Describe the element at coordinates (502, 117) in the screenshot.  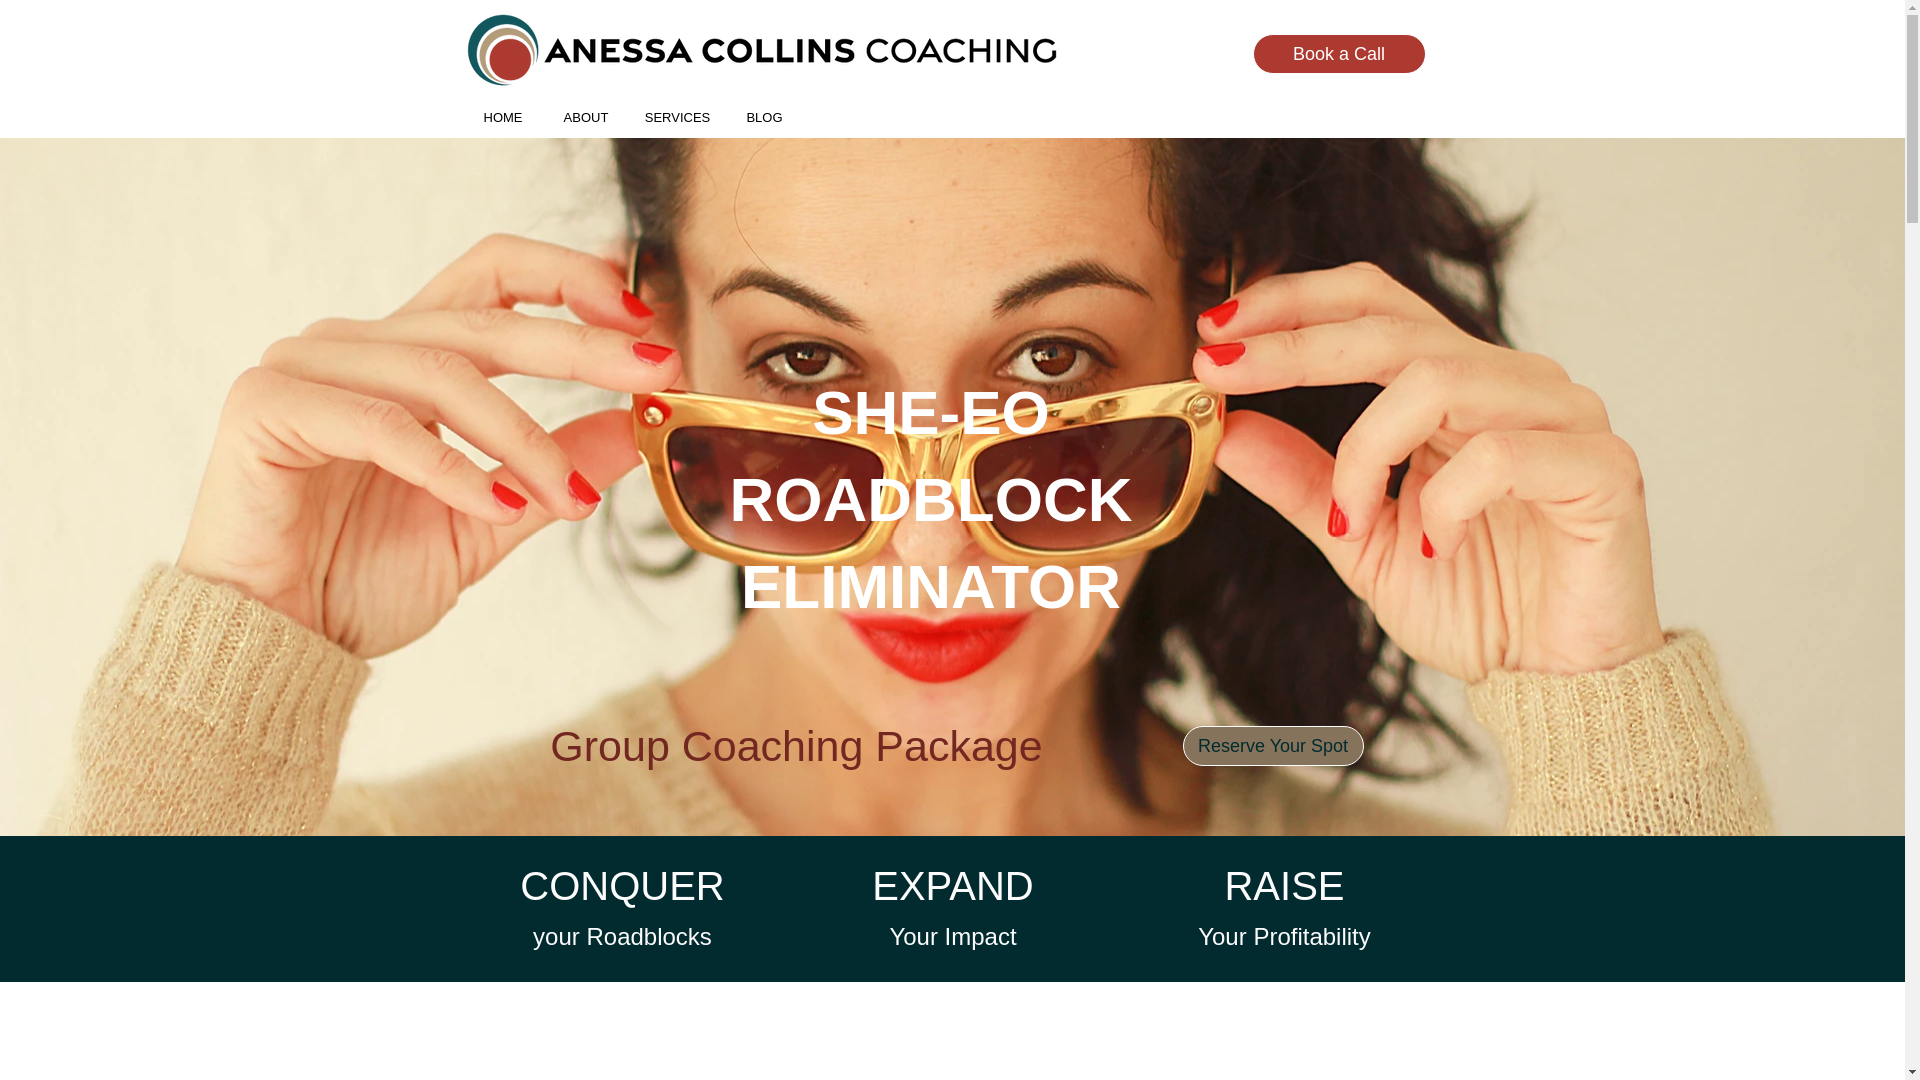
I see `HOME` at that location.